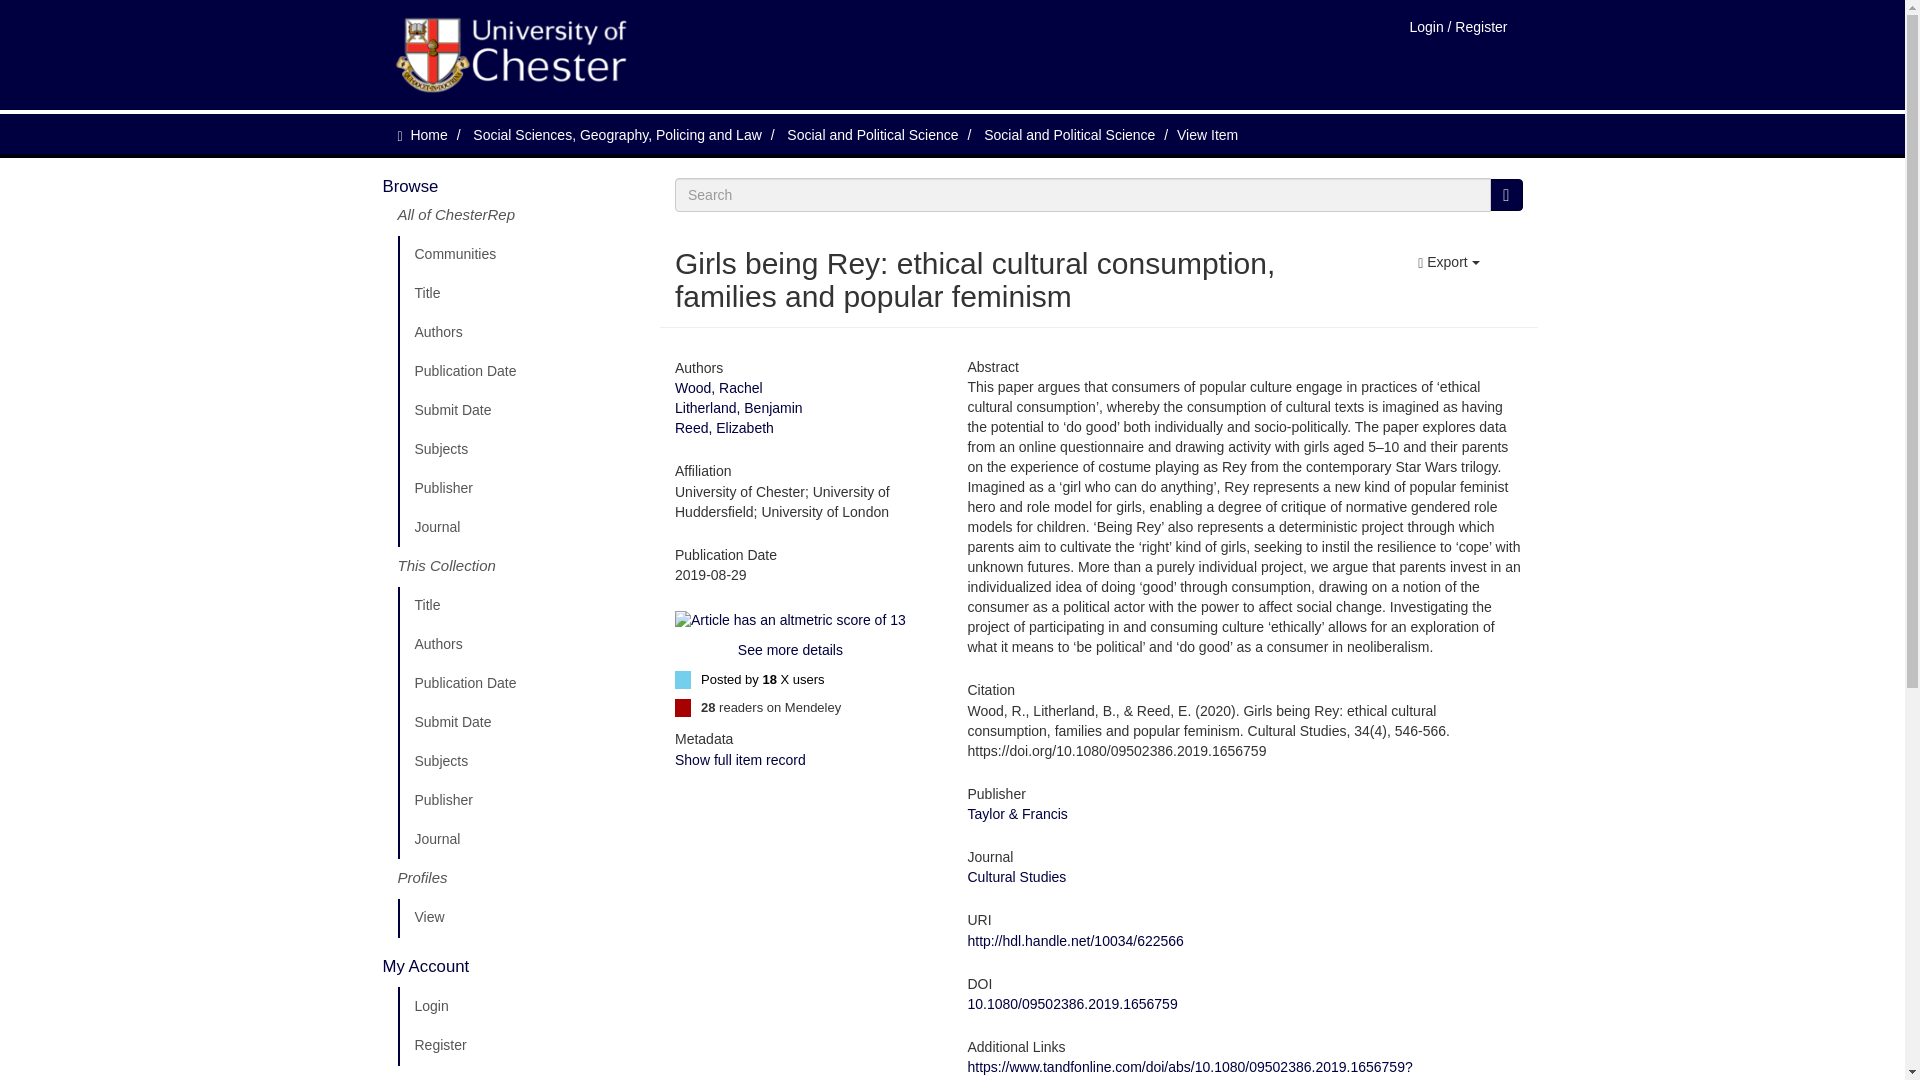 The image size is (1920, 1080). What do you see at coordinates (521, 566) in the screenshot?
I see `This Collection` at bounding box center [521, 566].